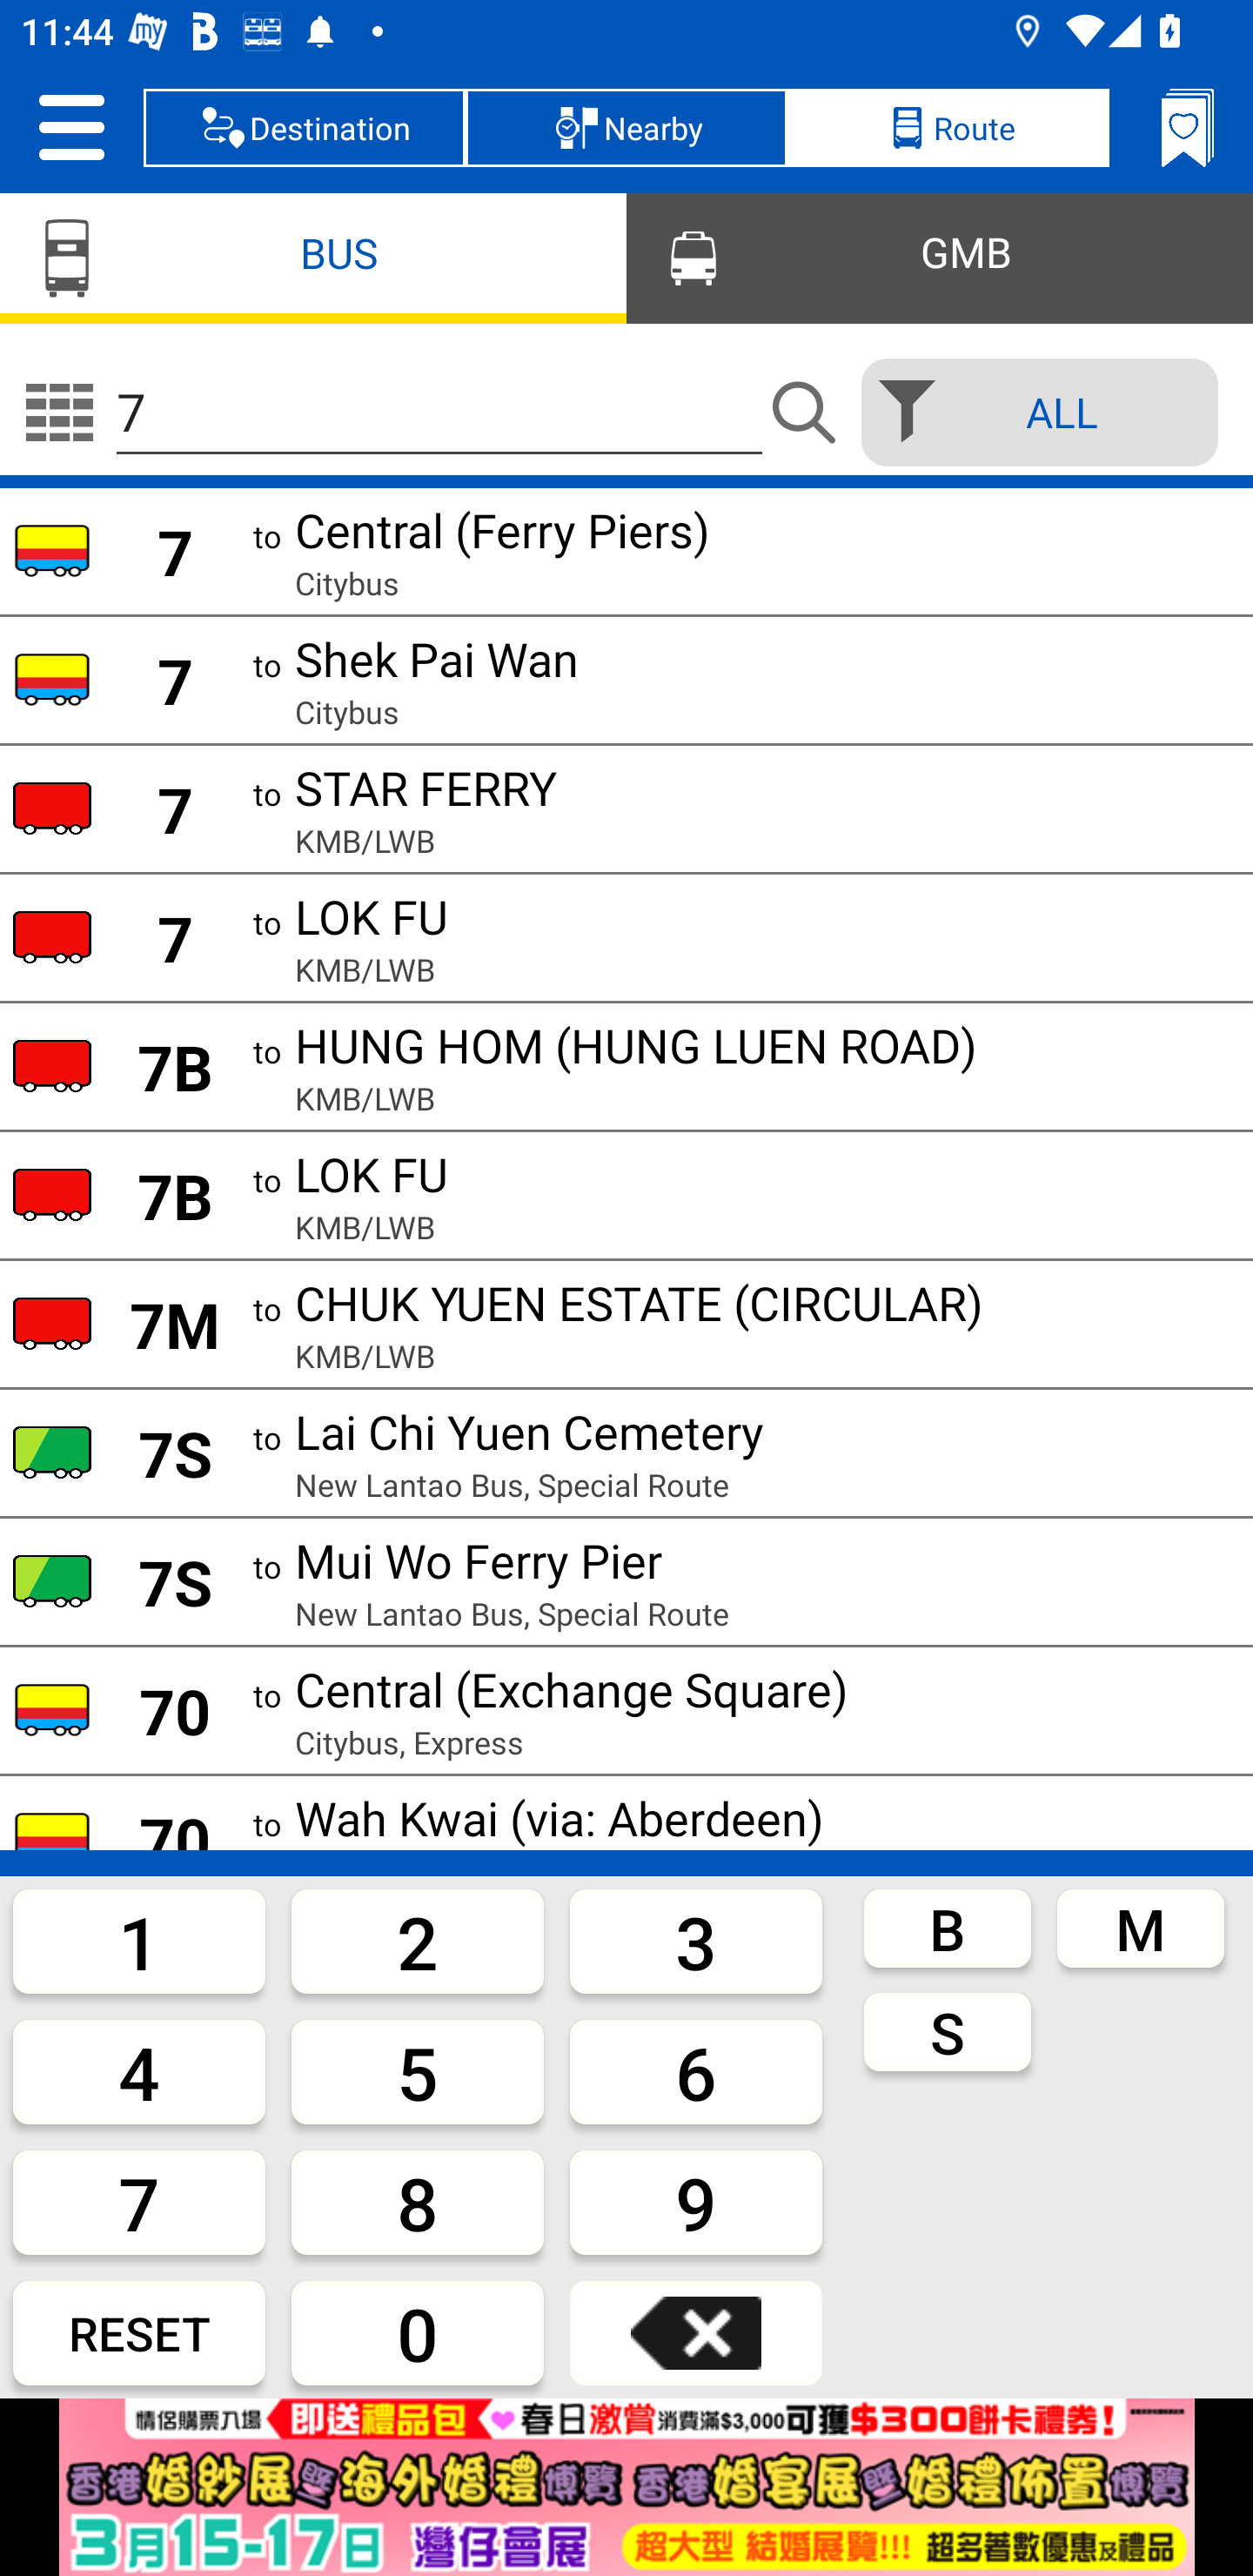 The image size is (1253, 2576). What do you see at coordinates (418, 1941) in the screenshot?
I see `2` at bounding box center [418, 1941].